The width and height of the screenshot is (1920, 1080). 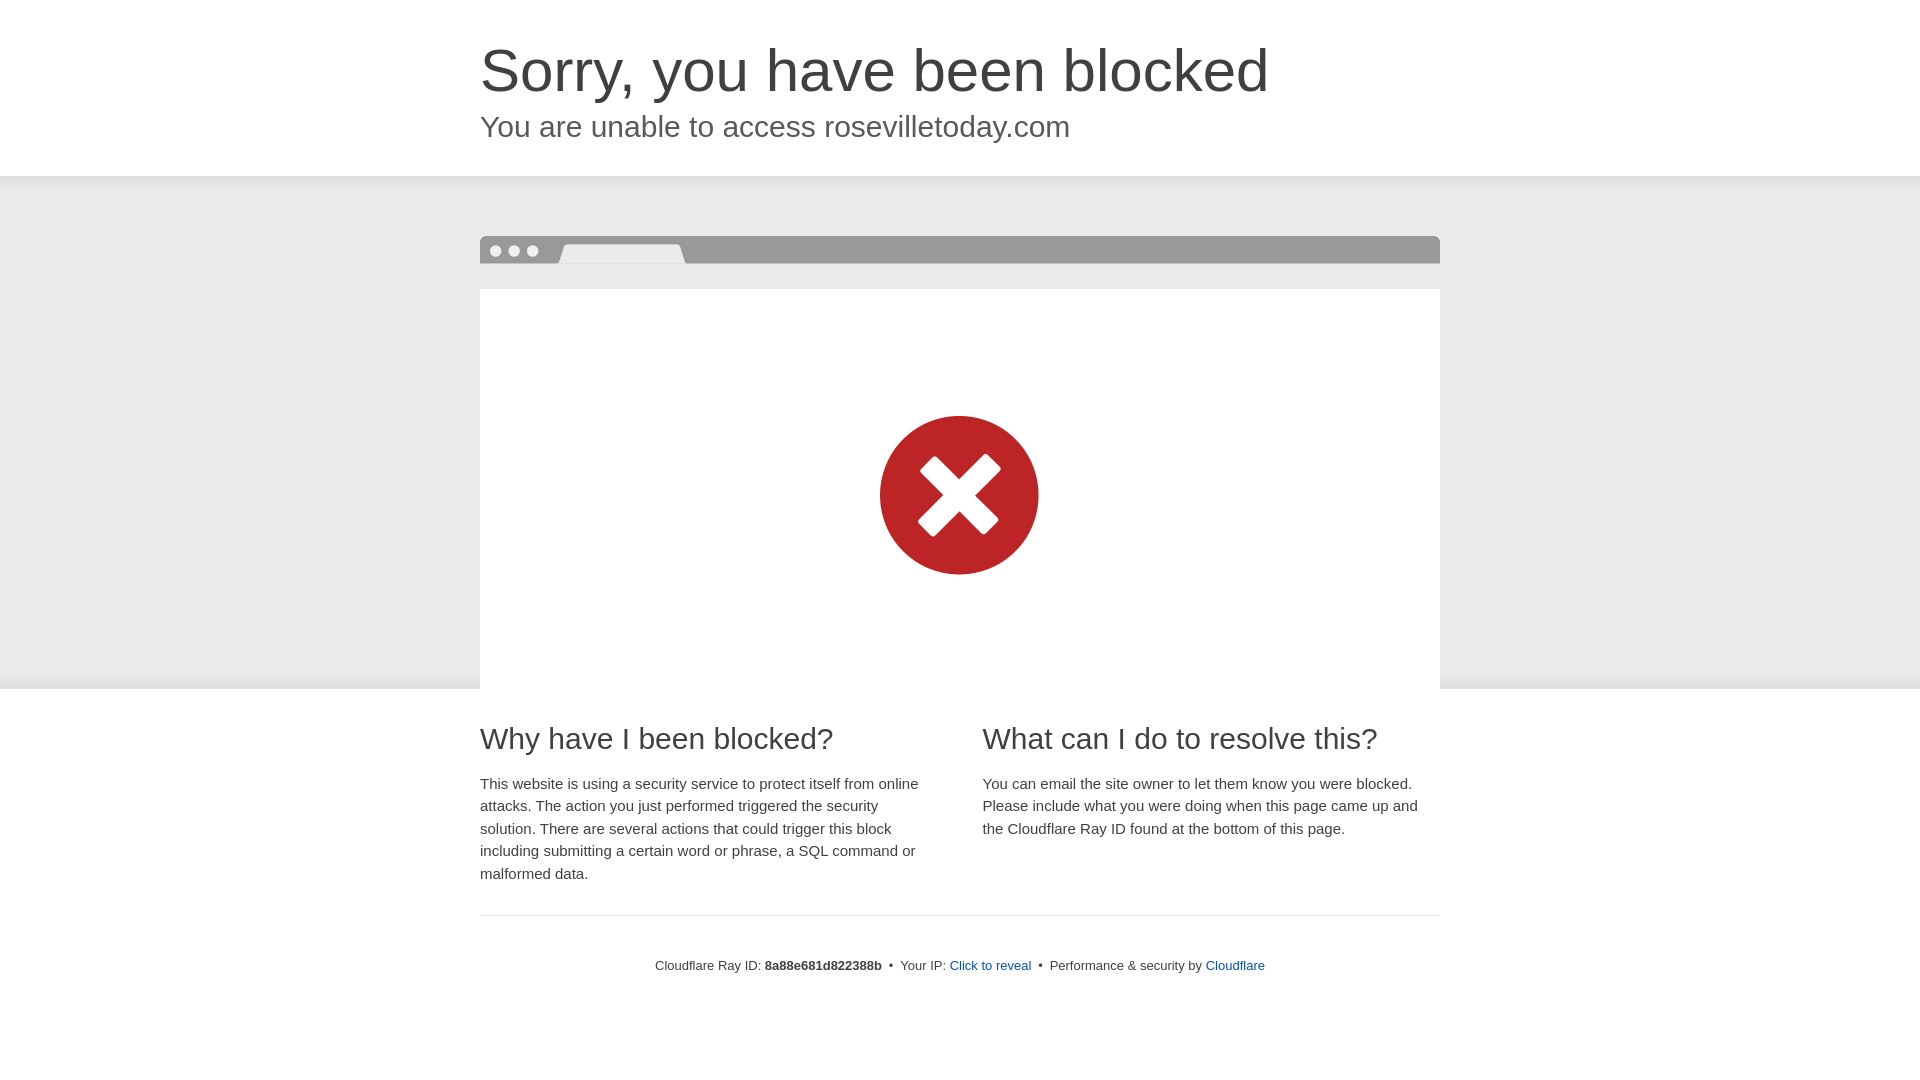 I want to click on Click to reveal, so click(x=991, y=966).